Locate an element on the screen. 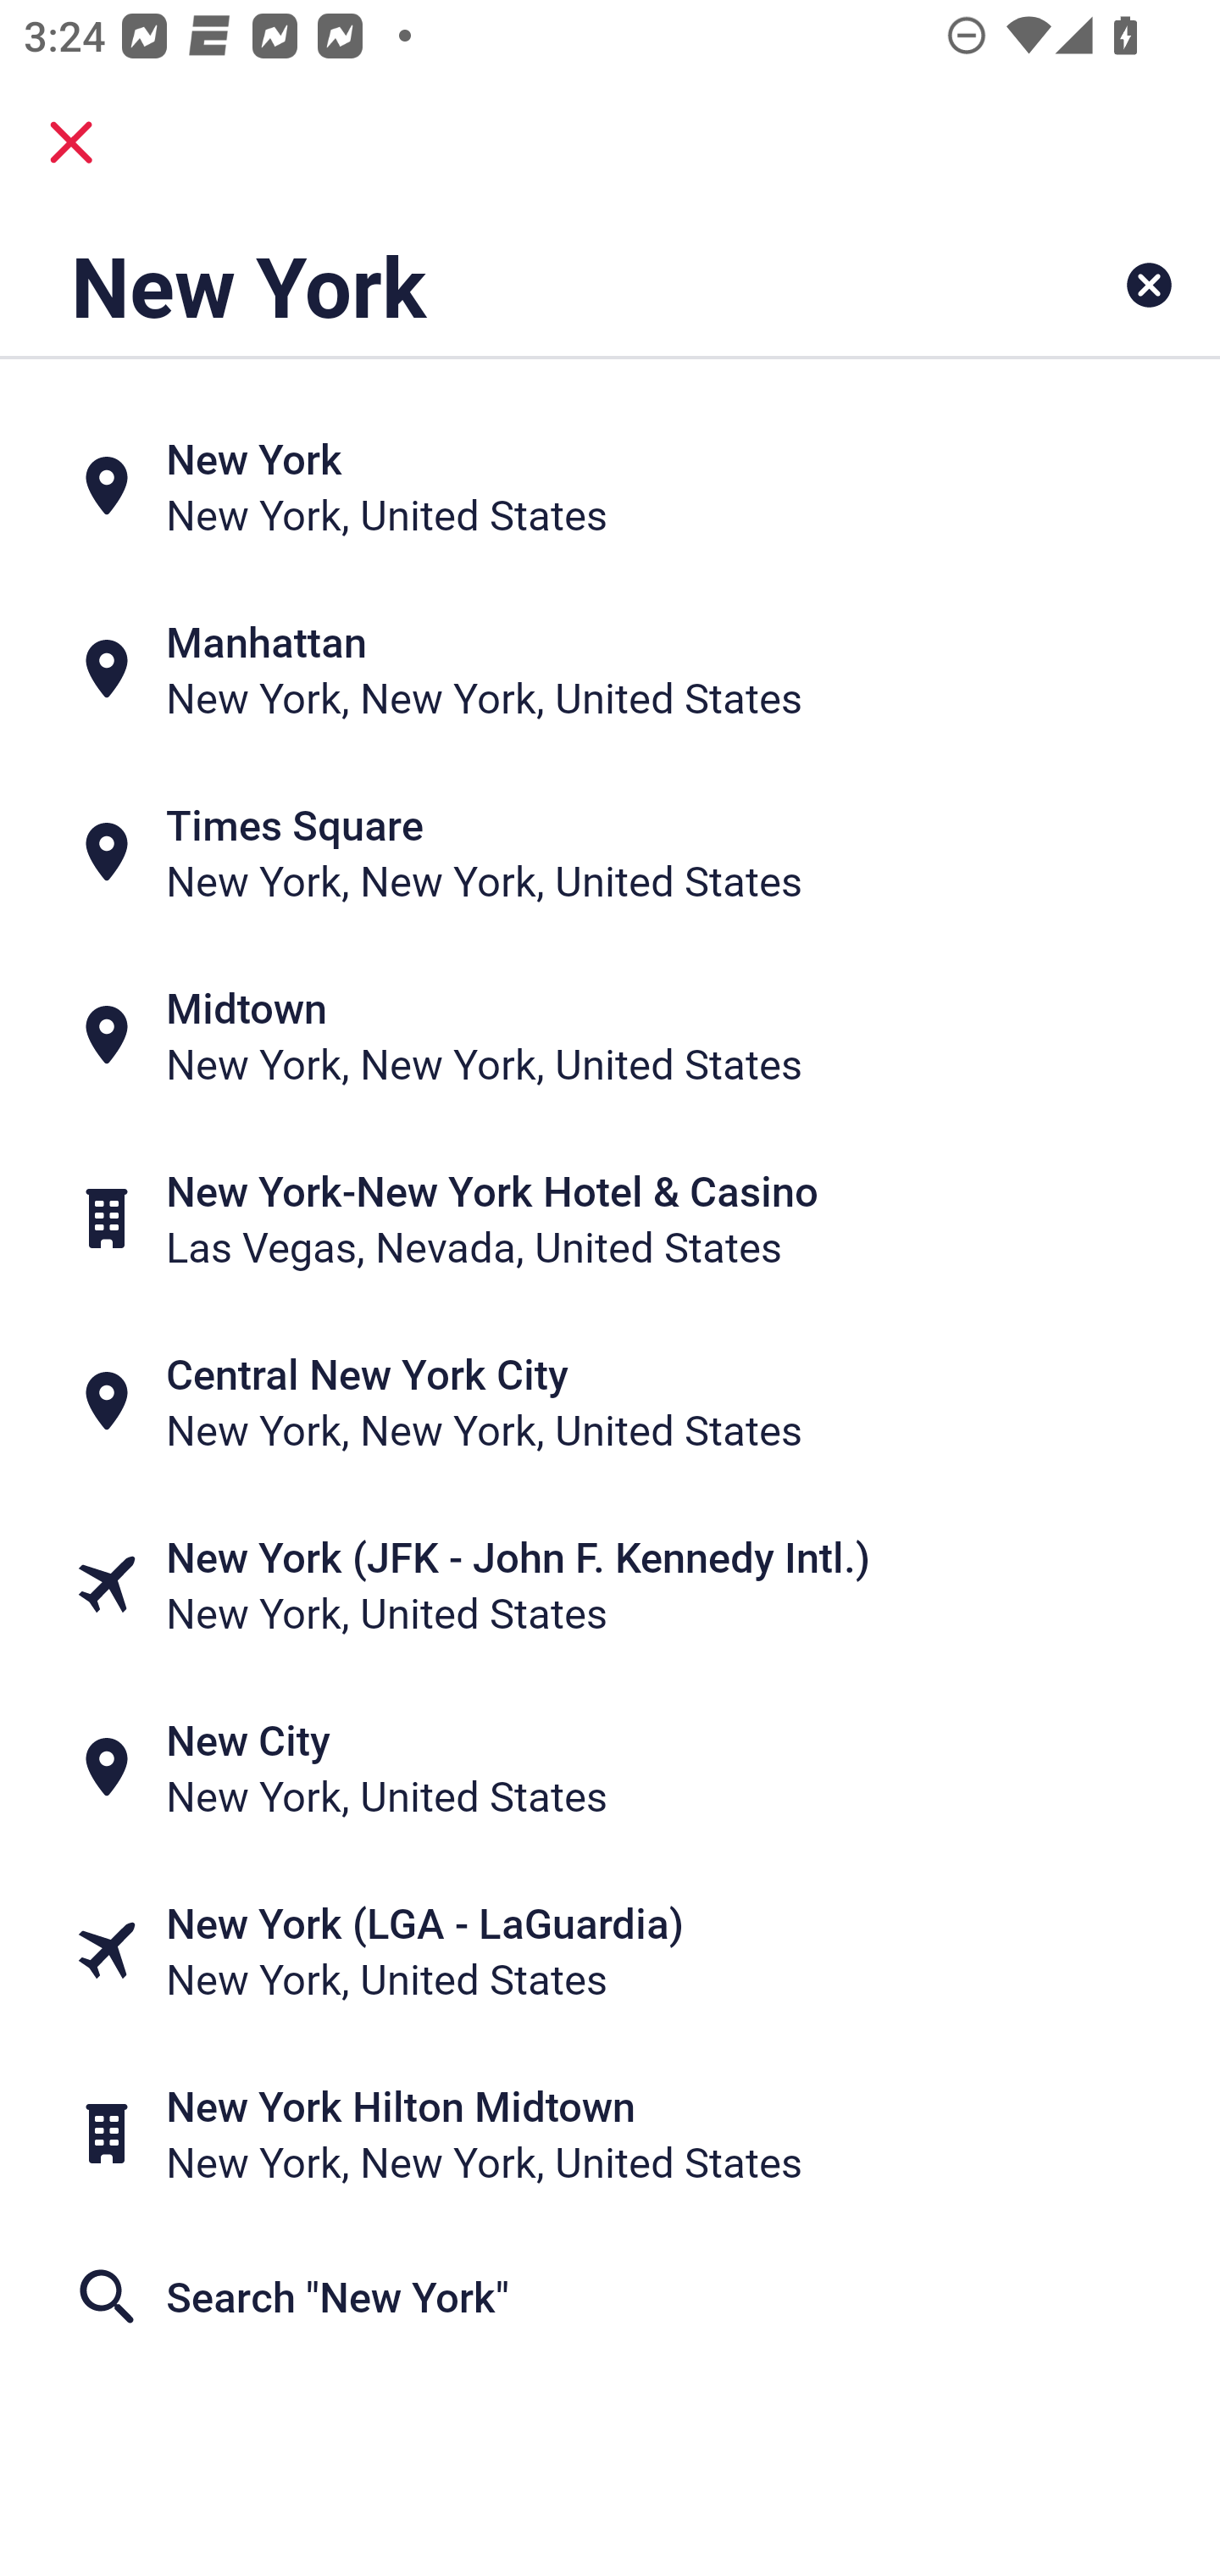 This screenshot has width=1220, height=2576. Times Square New York, New York, United States is located at coordinates (610, 851).